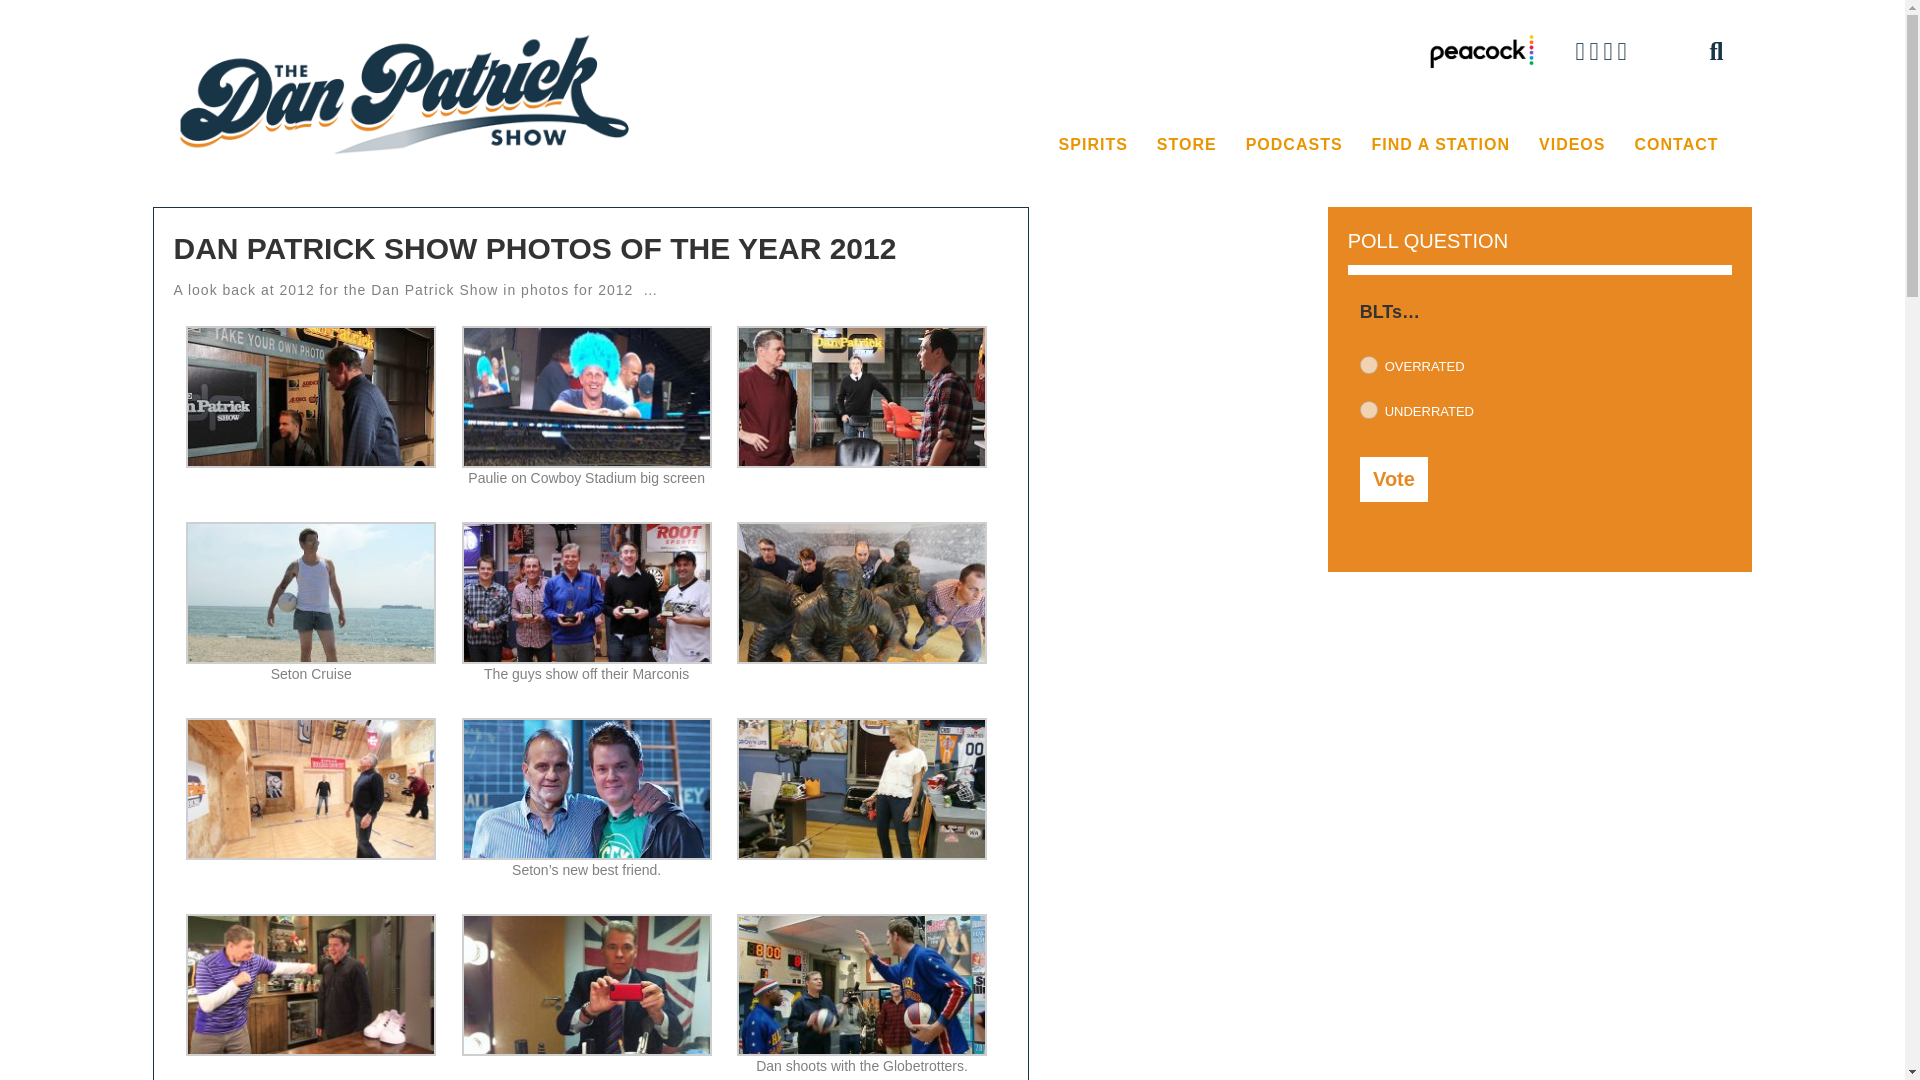  What do you see at coordinates (1294, 145) in the screenshot?
I see `PODCASTS` at bounding box center [1294, 145].